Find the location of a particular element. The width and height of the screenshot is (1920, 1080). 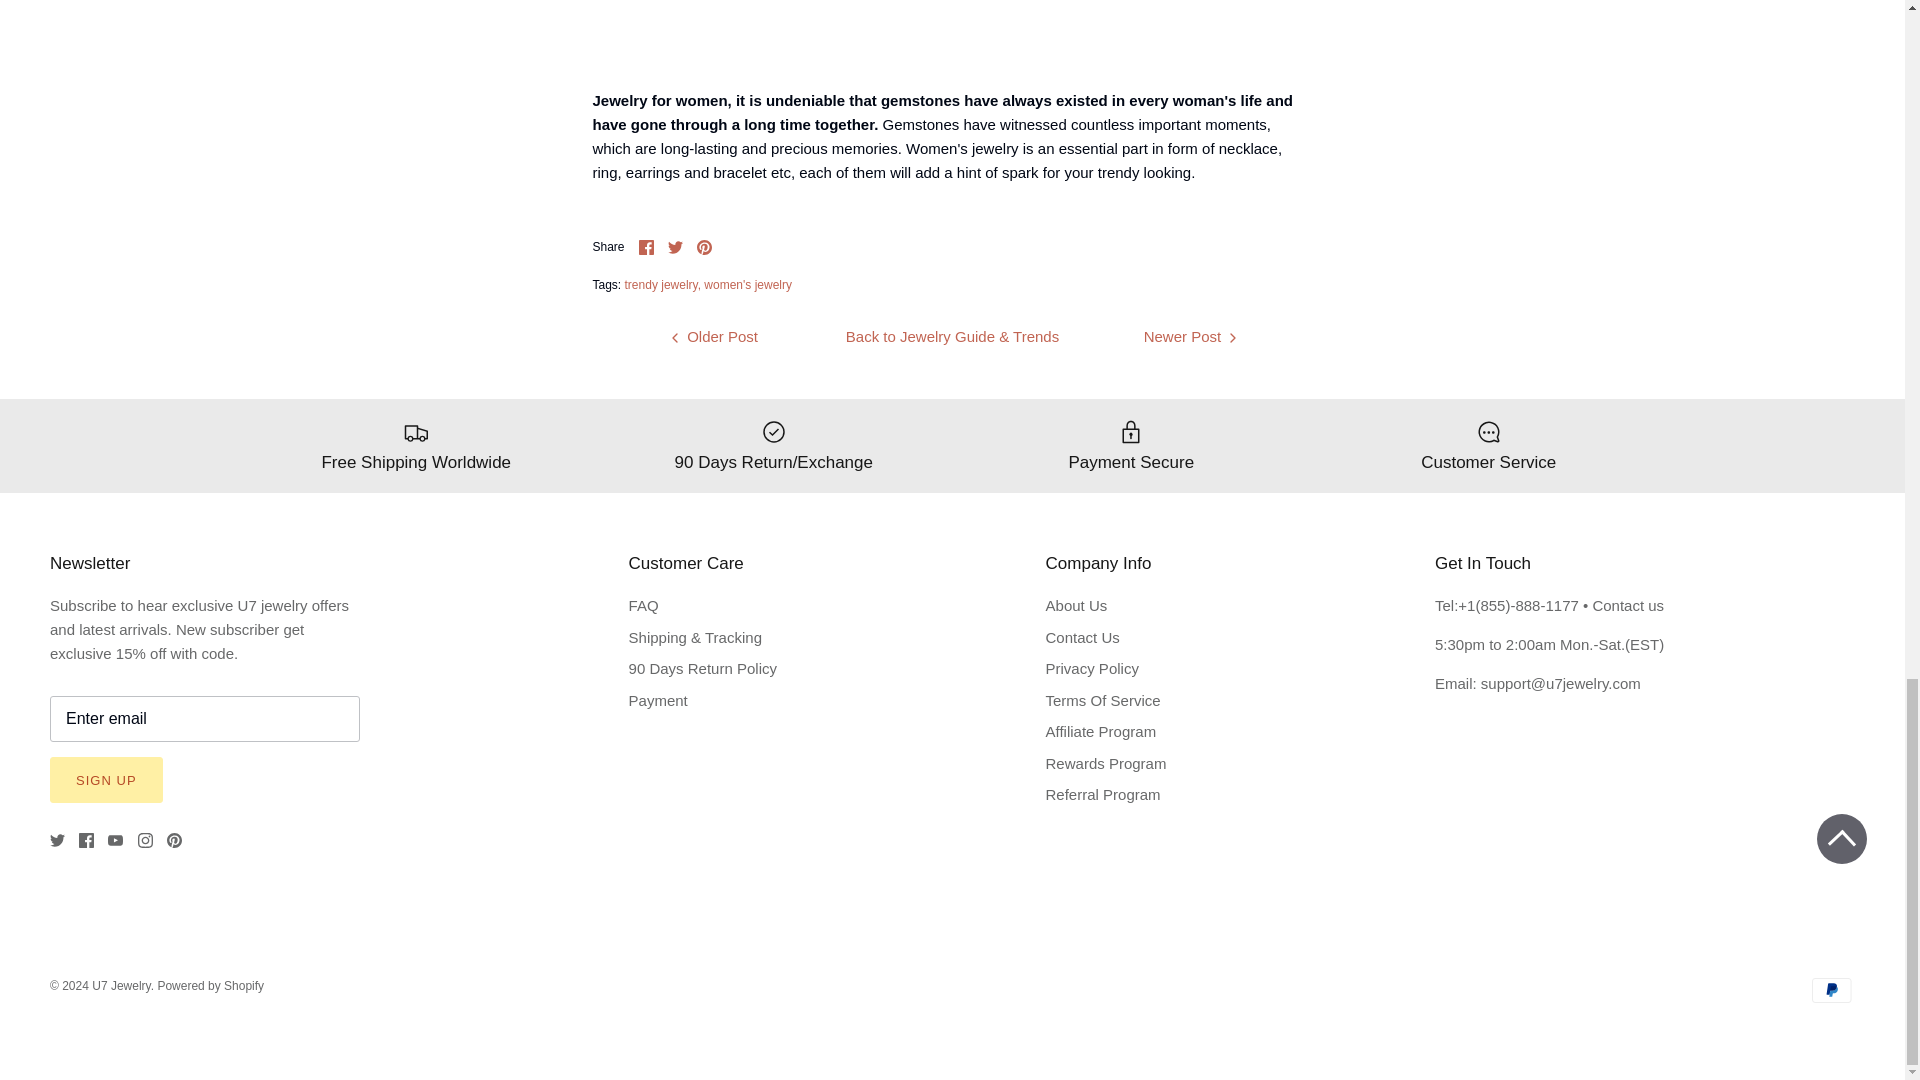

Pinterest is located at coordinates (174, 840).